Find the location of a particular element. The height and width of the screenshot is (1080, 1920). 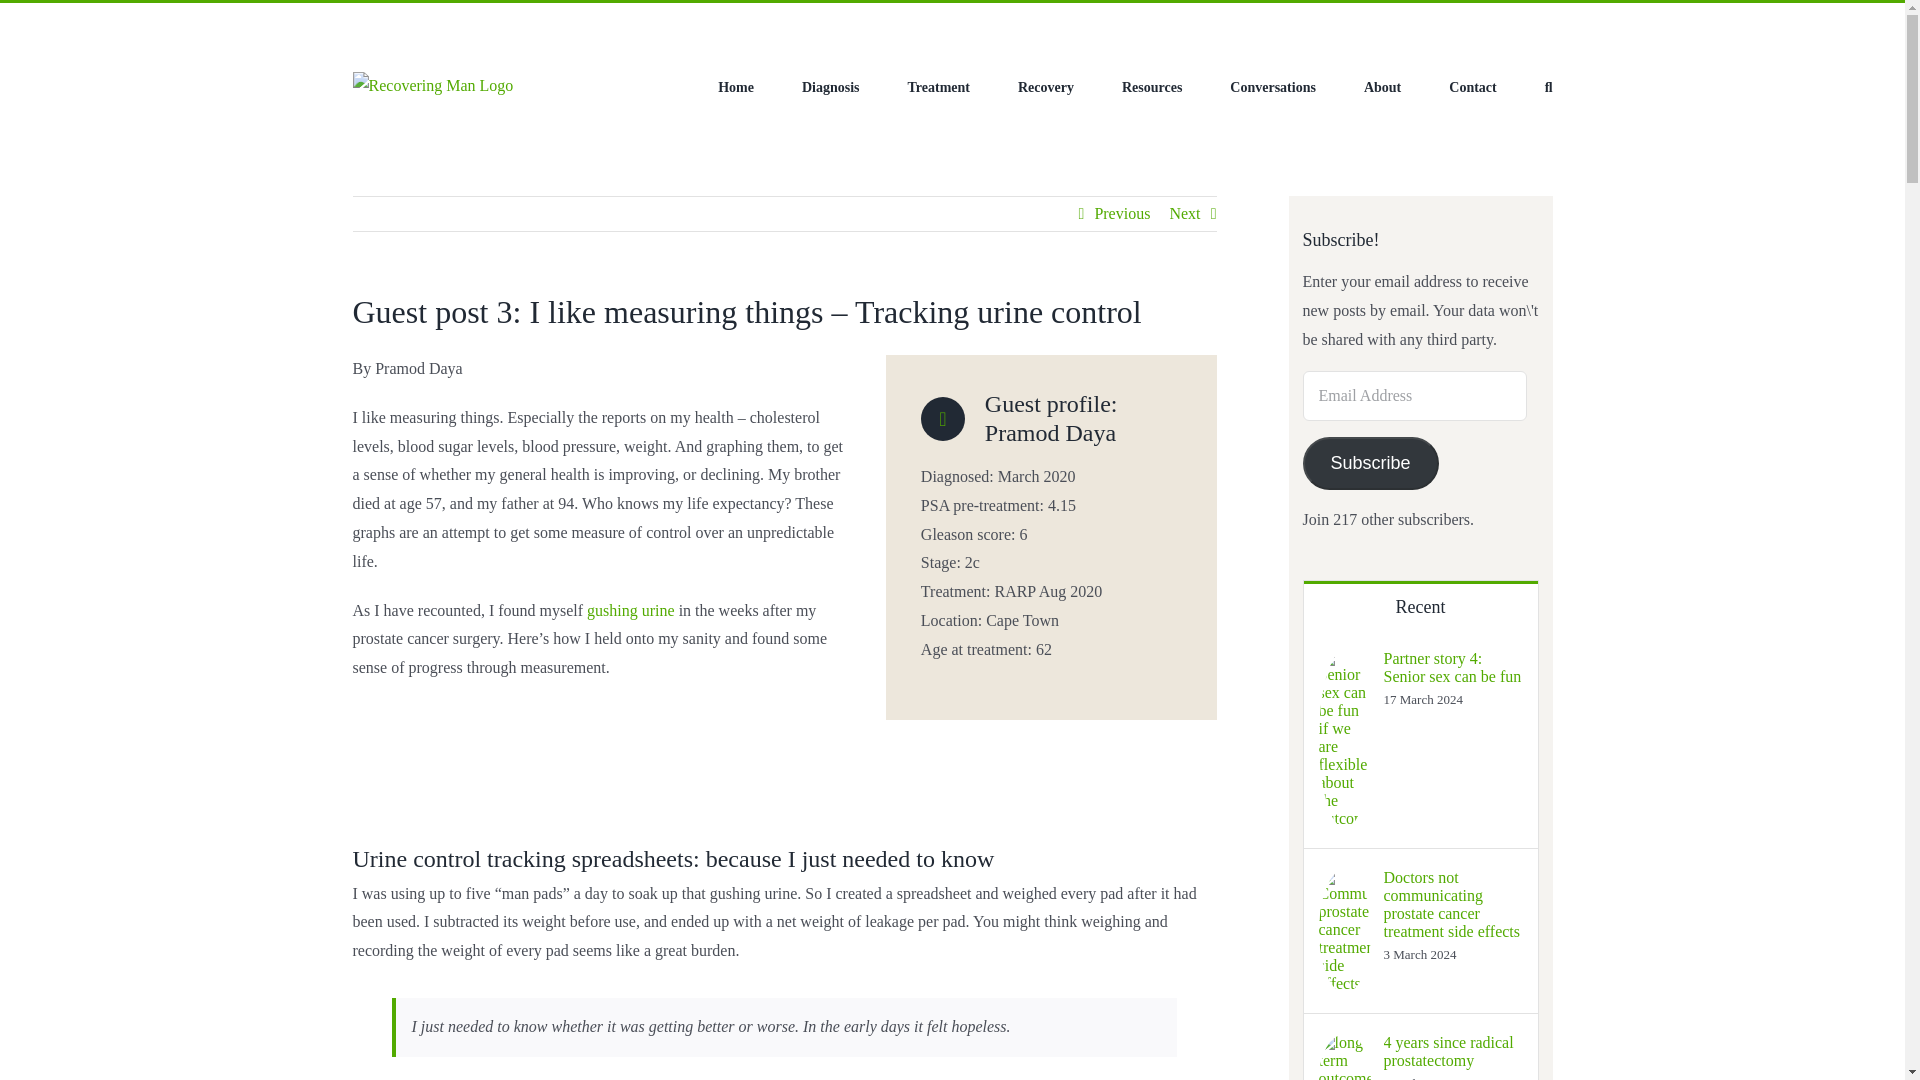

X is located at coordinates (381, 22).